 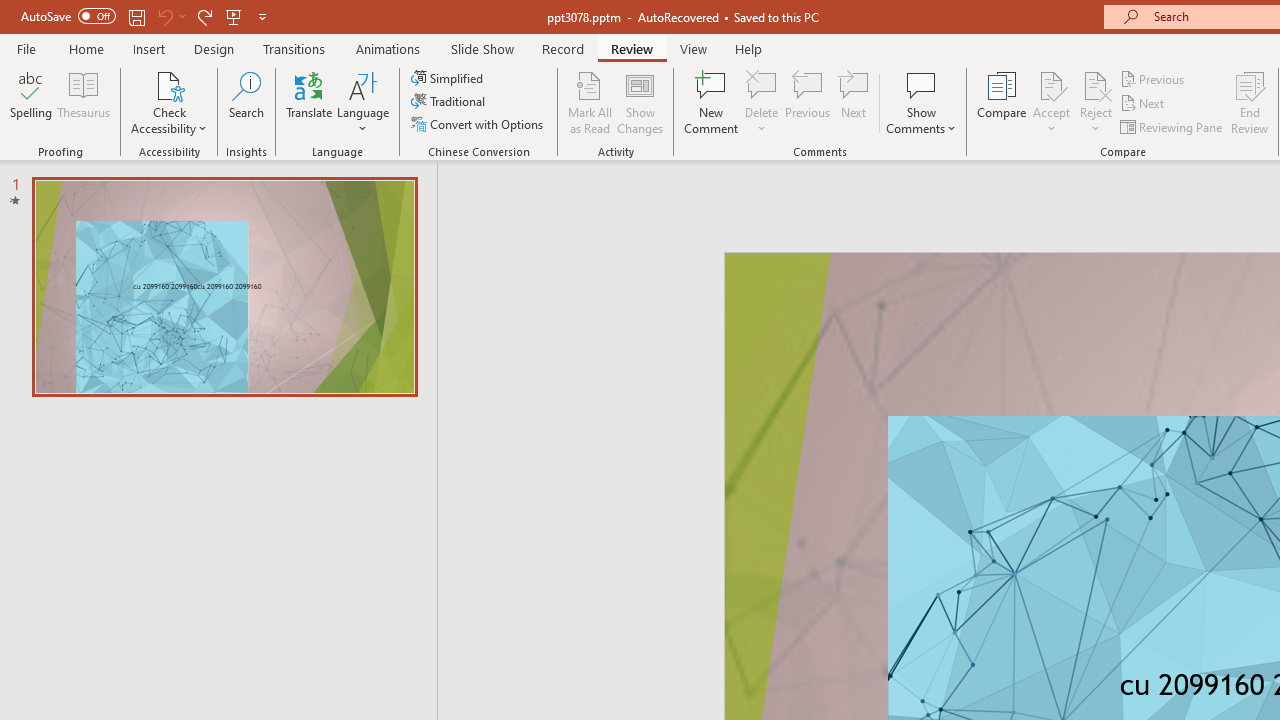 What do you see at coordinates (1002, 102) in the screenshot?
I see `Compare` at bounding box center [1002, 102].